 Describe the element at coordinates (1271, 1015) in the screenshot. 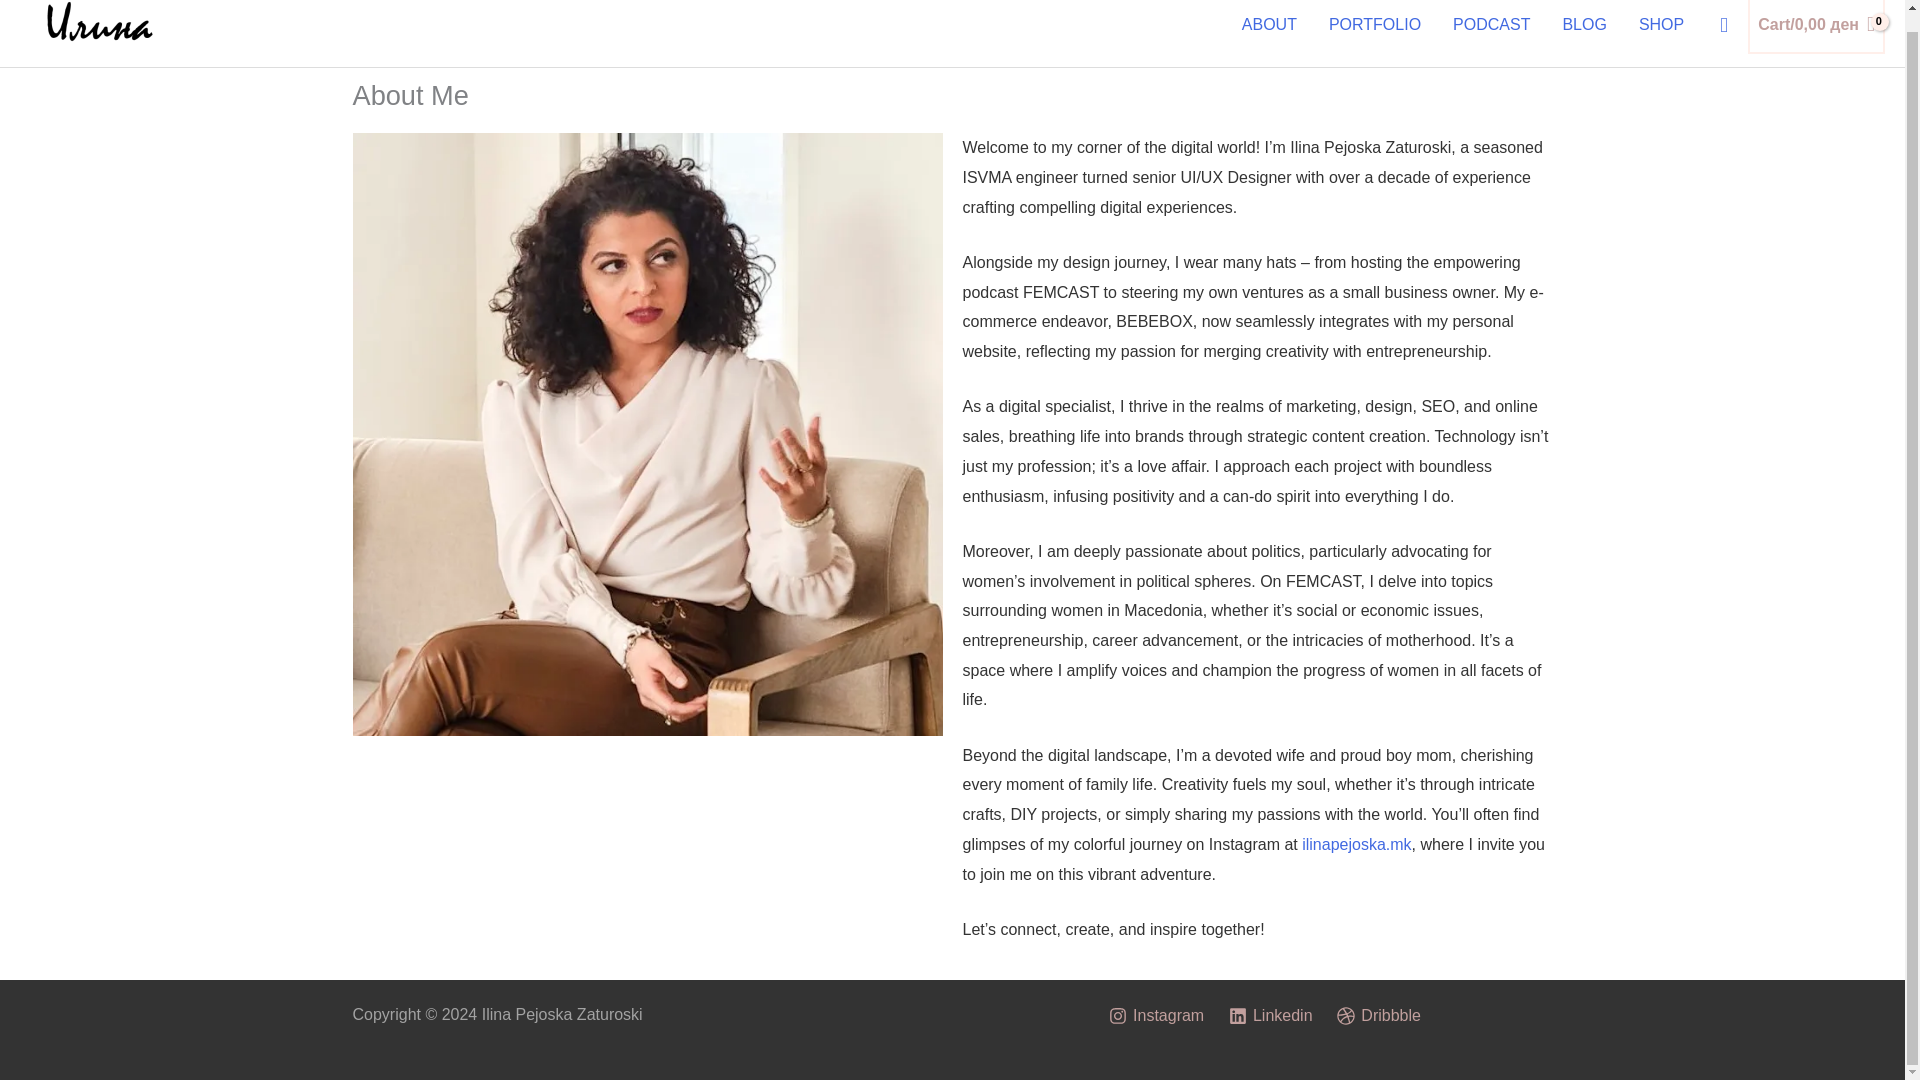

I see `Linkedin` at that location.